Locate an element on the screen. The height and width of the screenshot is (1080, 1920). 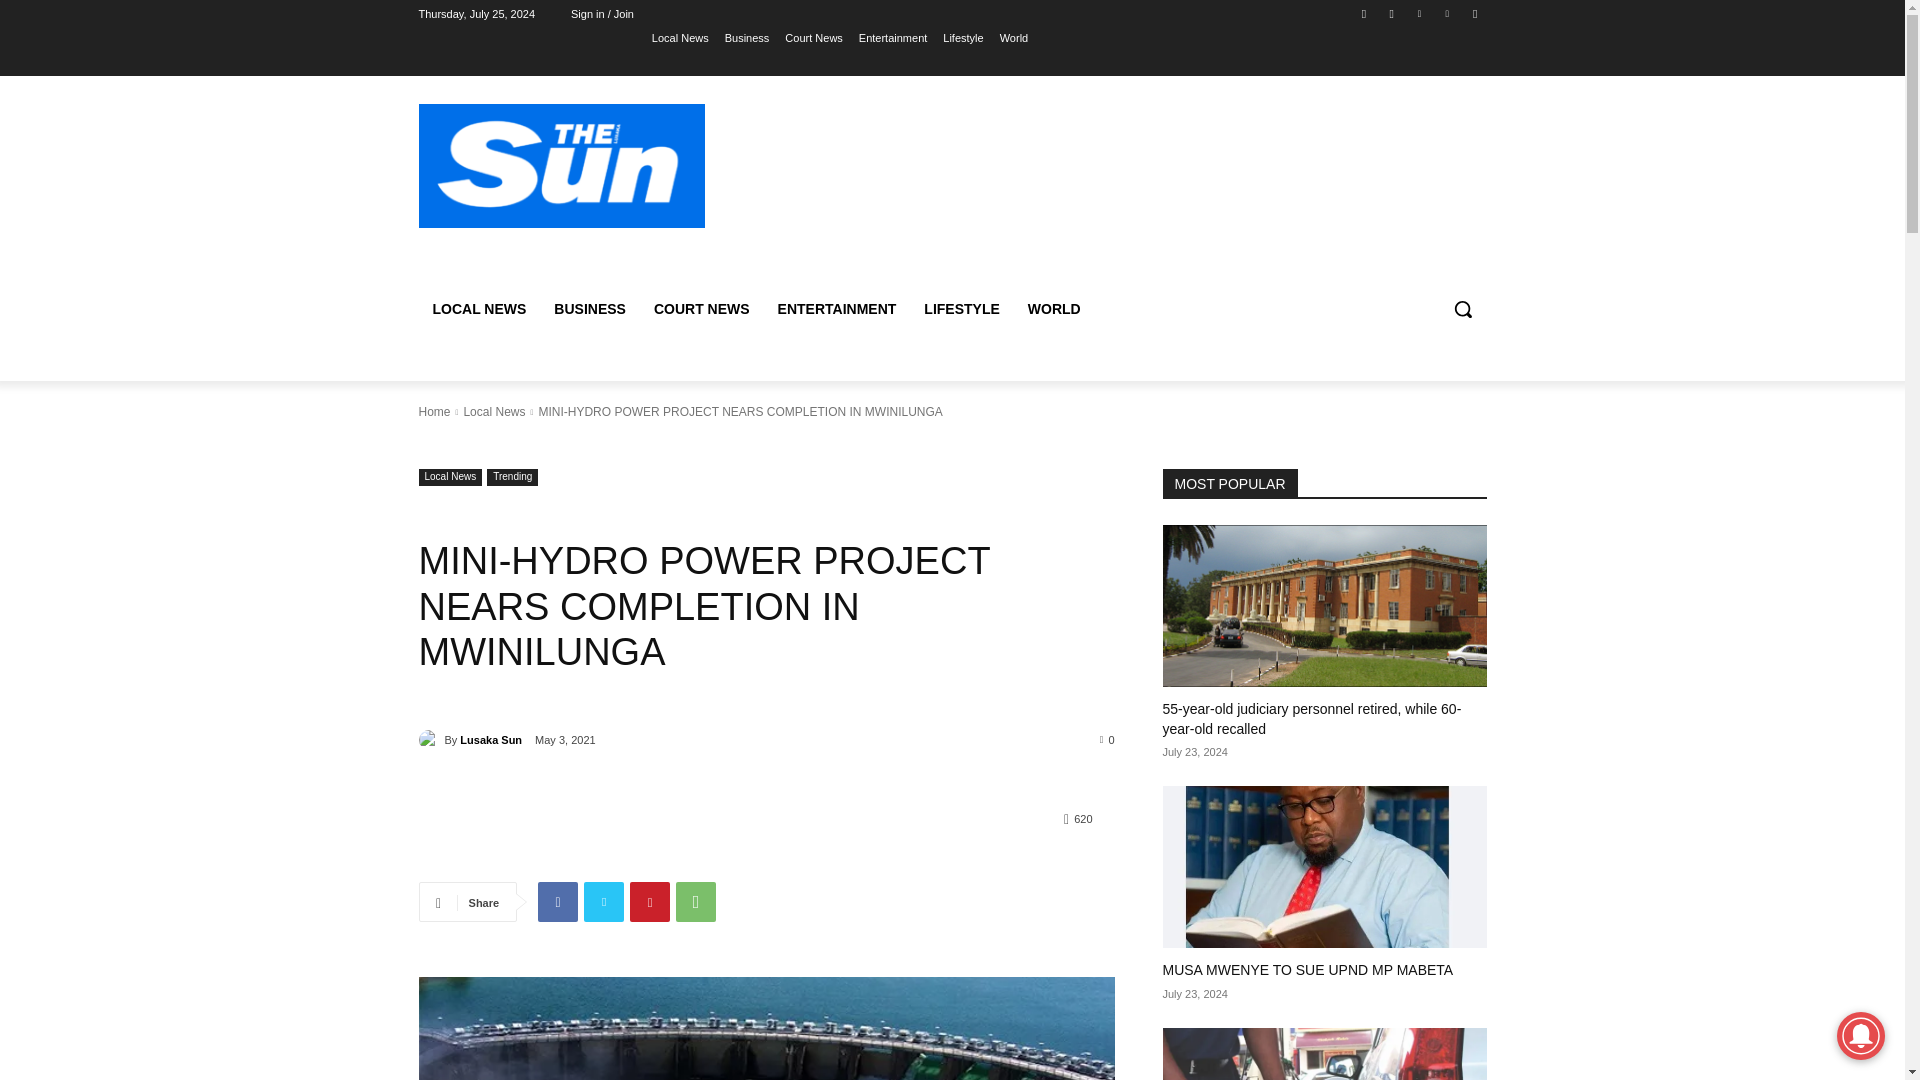
Home is located at coordinates (434, 412).